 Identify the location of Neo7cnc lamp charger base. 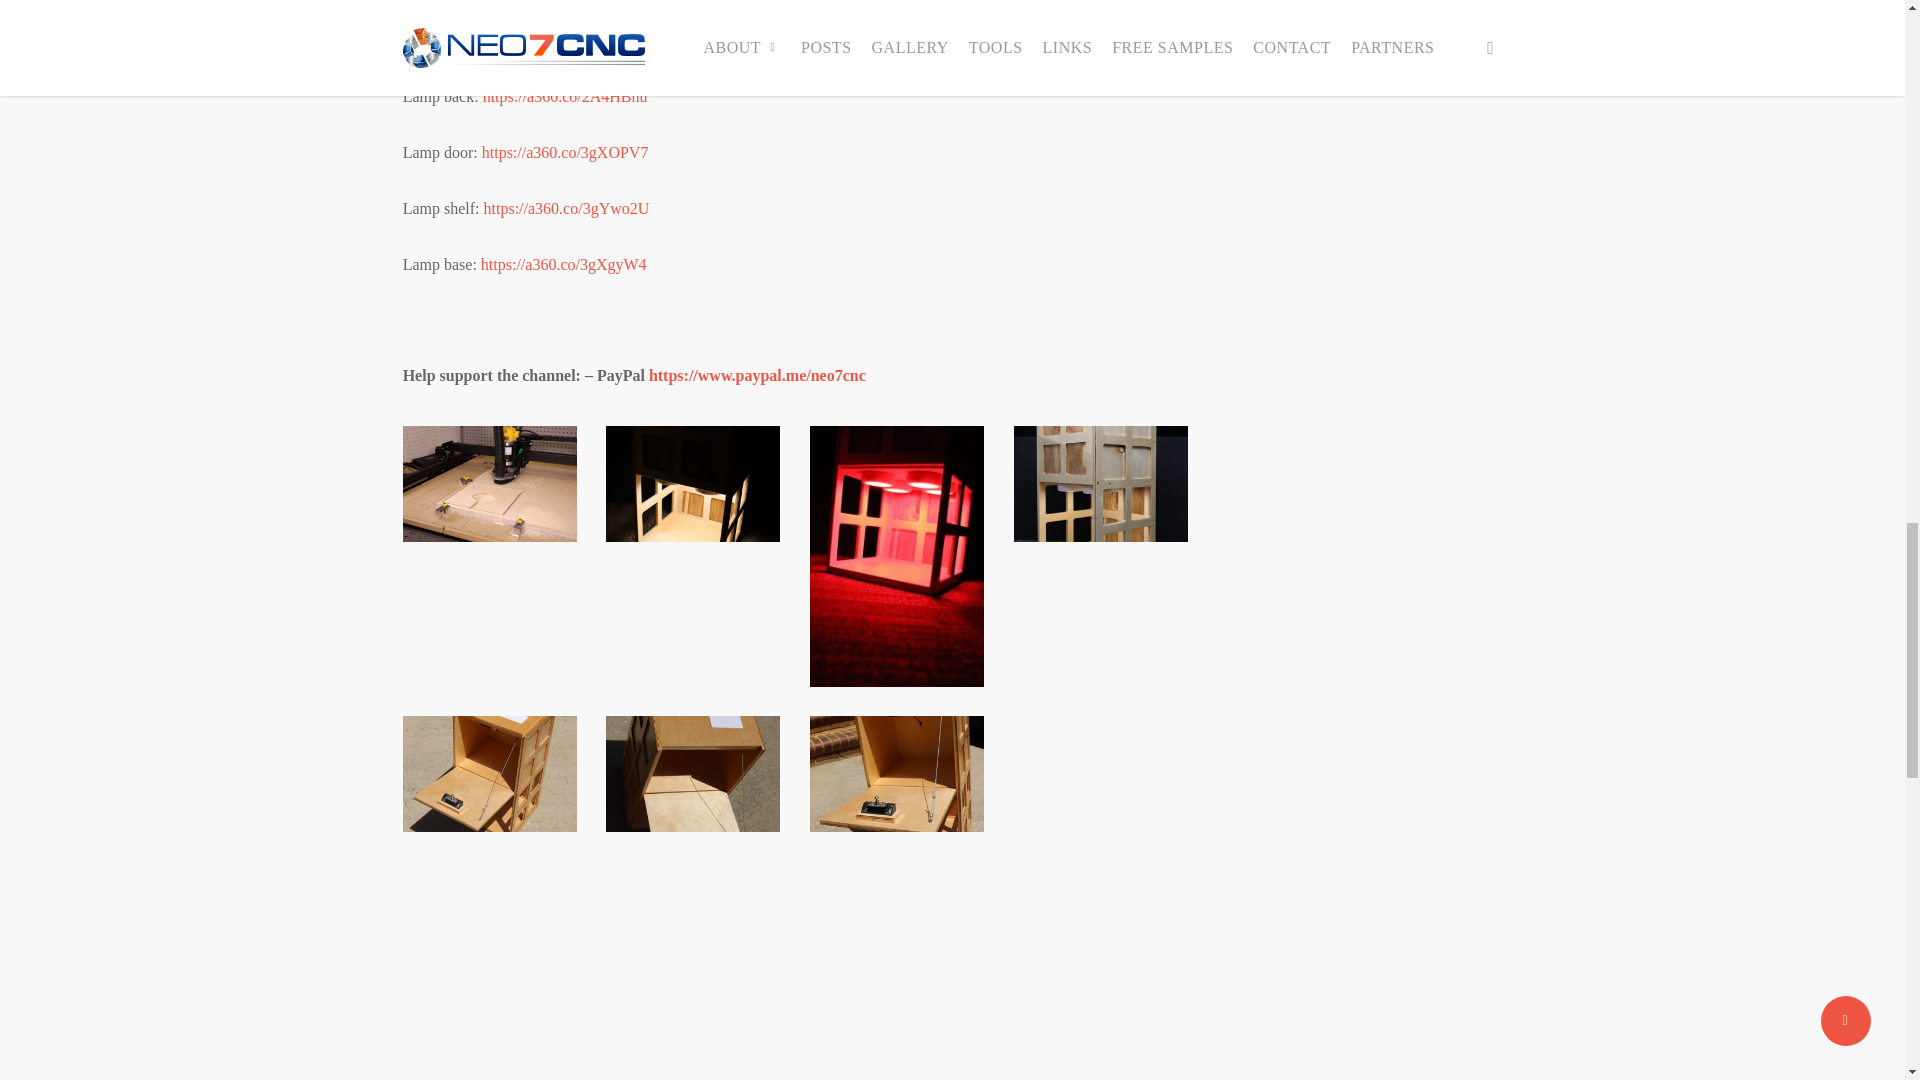
(490, 484).